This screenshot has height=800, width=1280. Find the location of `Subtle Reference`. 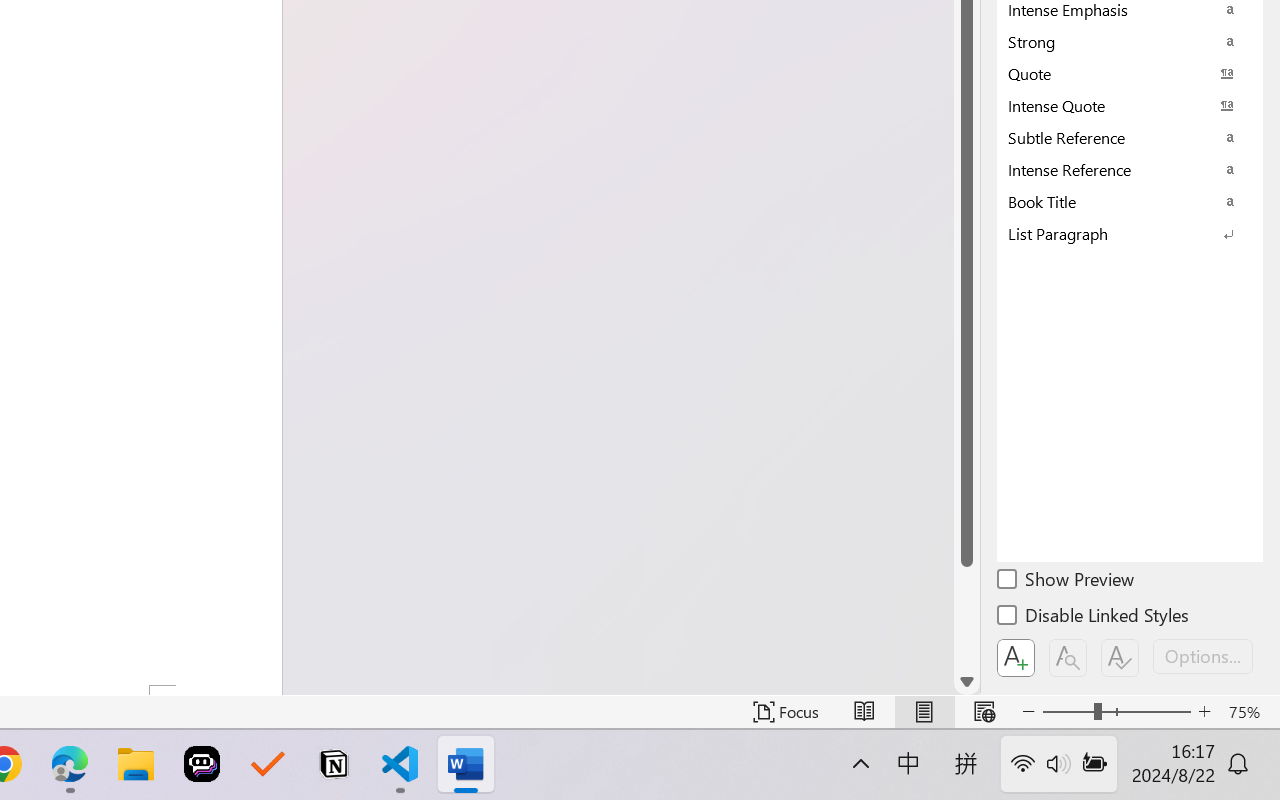

Subtle Reference is located at coordinates (1130, 137).